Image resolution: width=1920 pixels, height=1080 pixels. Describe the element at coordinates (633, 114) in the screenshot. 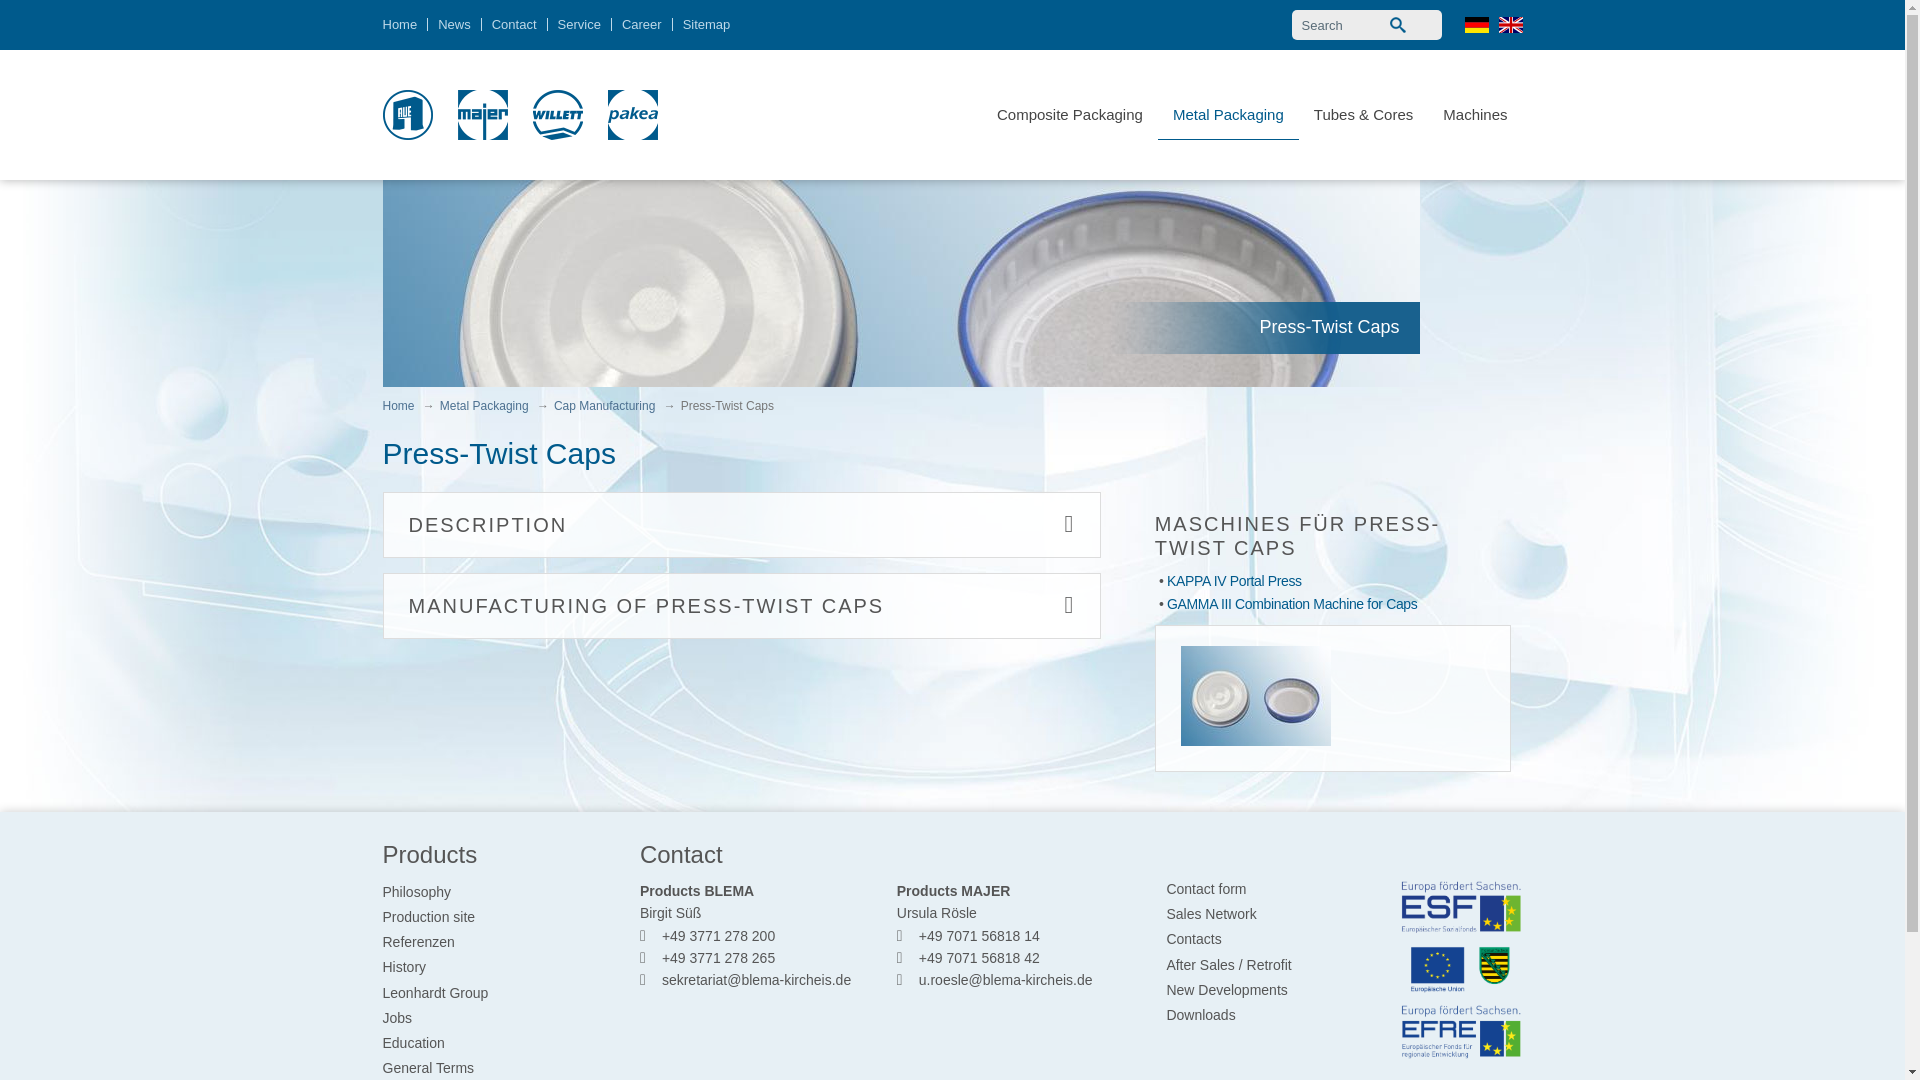

I see `Pakea` at that location.